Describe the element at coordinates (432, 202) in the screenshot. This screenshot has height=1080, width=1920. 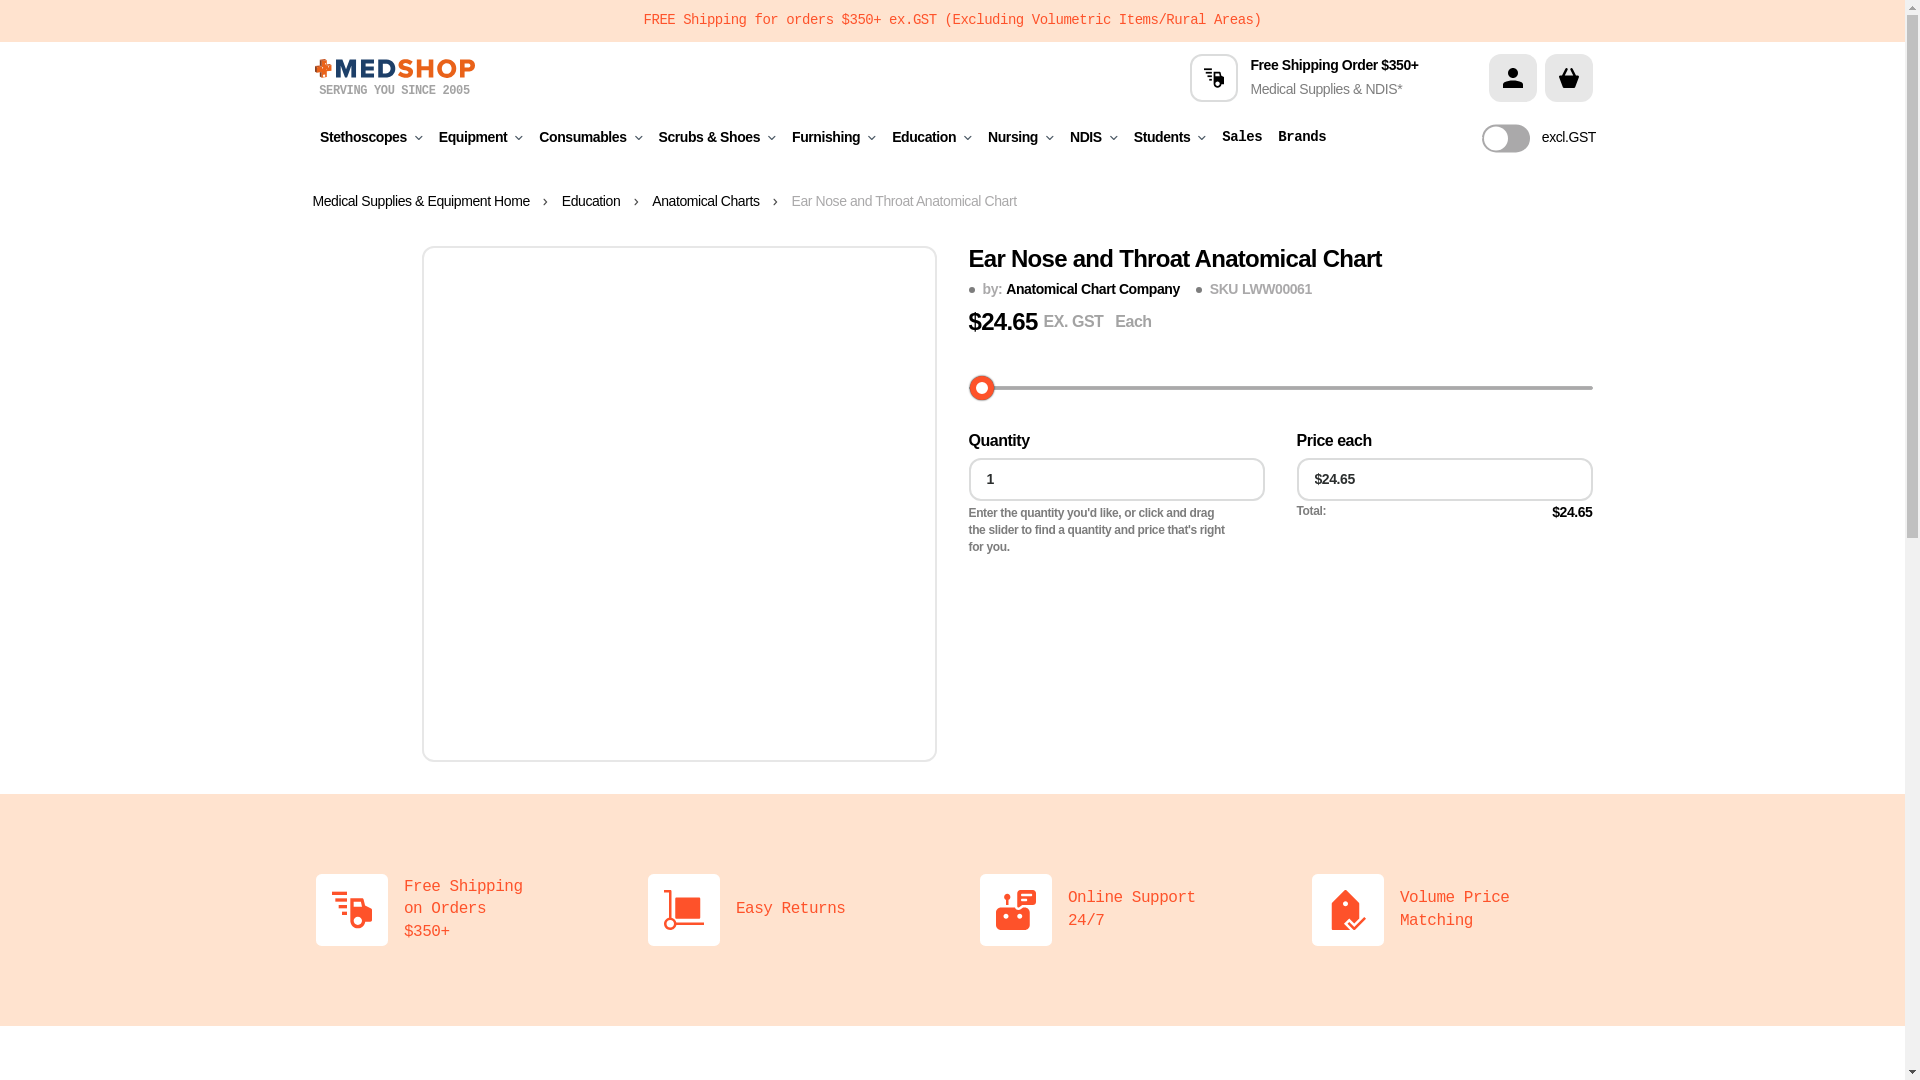
I see `Medical Supplies & Equipment Home` at that location.